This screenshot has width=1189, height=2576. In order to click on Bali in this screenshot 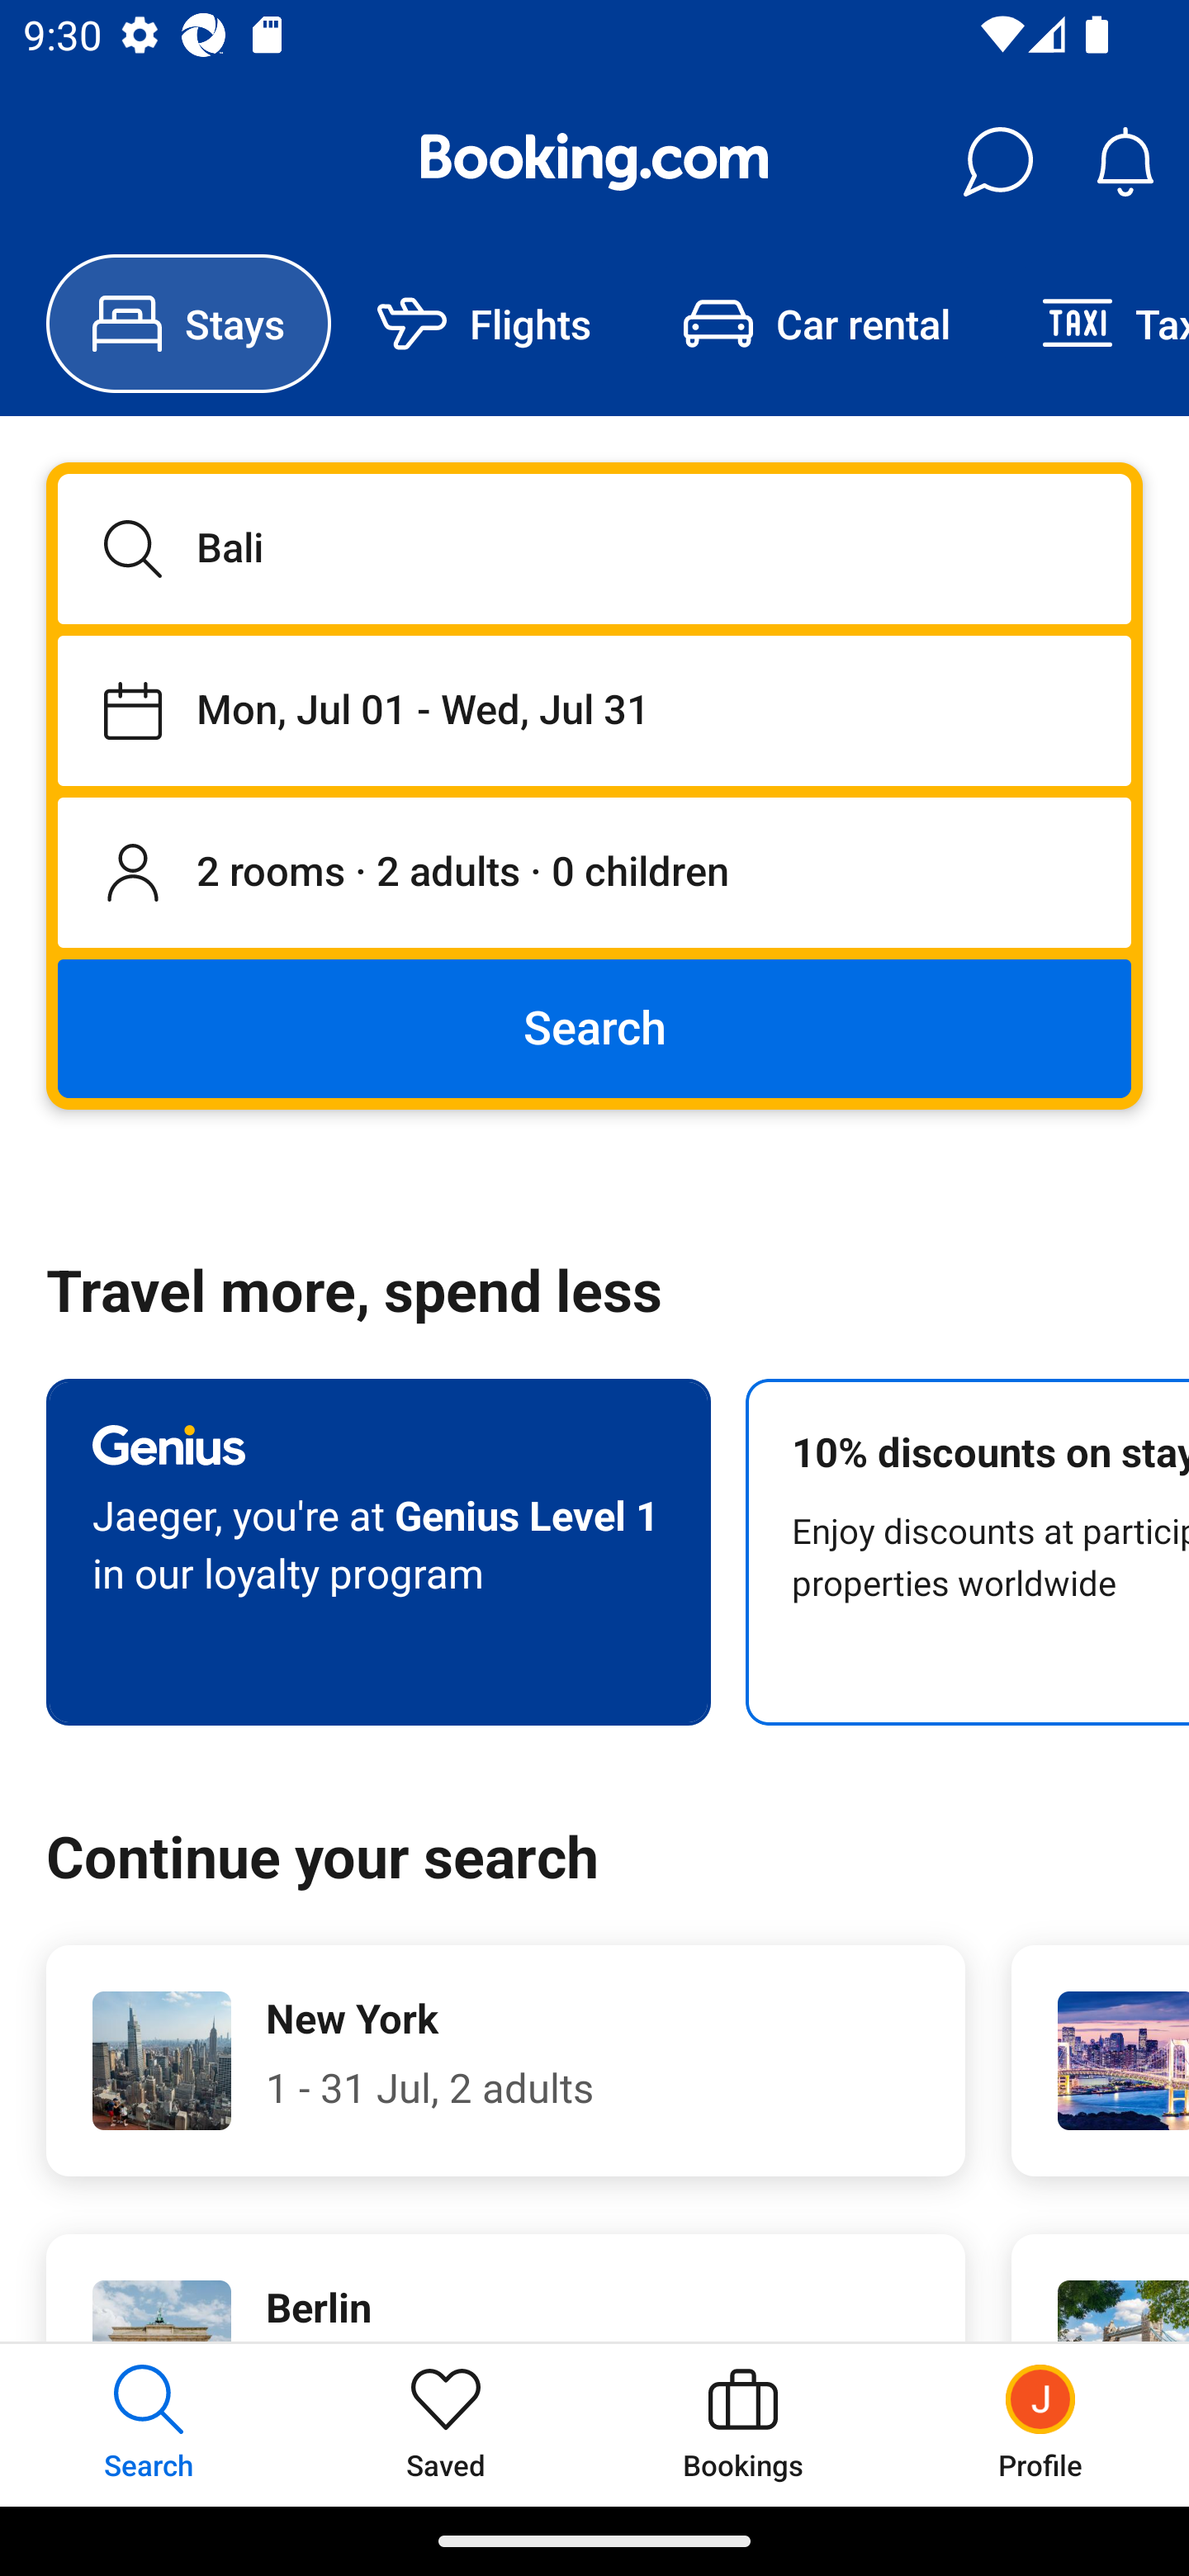, I will do `click(594, 548)`.